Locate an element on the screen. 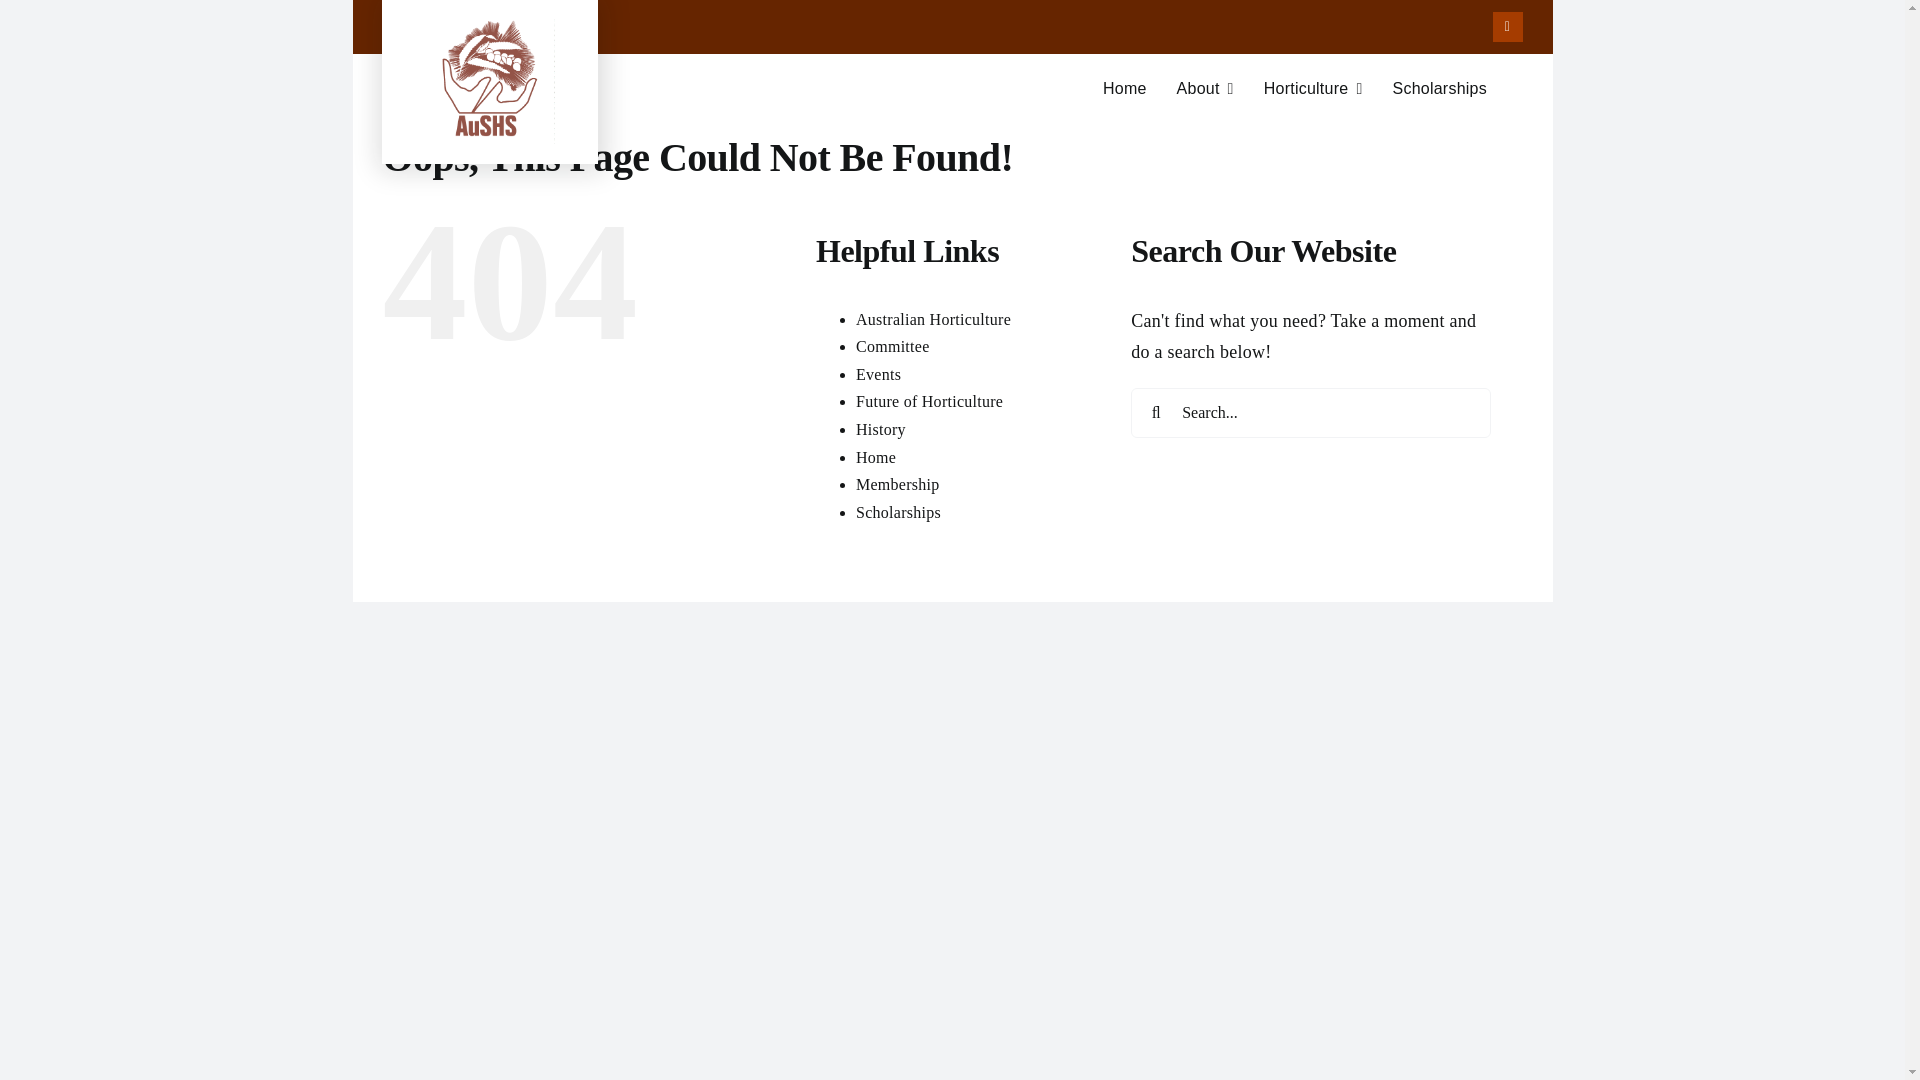  Future of Horticulture is located at coordinates (929, 402).